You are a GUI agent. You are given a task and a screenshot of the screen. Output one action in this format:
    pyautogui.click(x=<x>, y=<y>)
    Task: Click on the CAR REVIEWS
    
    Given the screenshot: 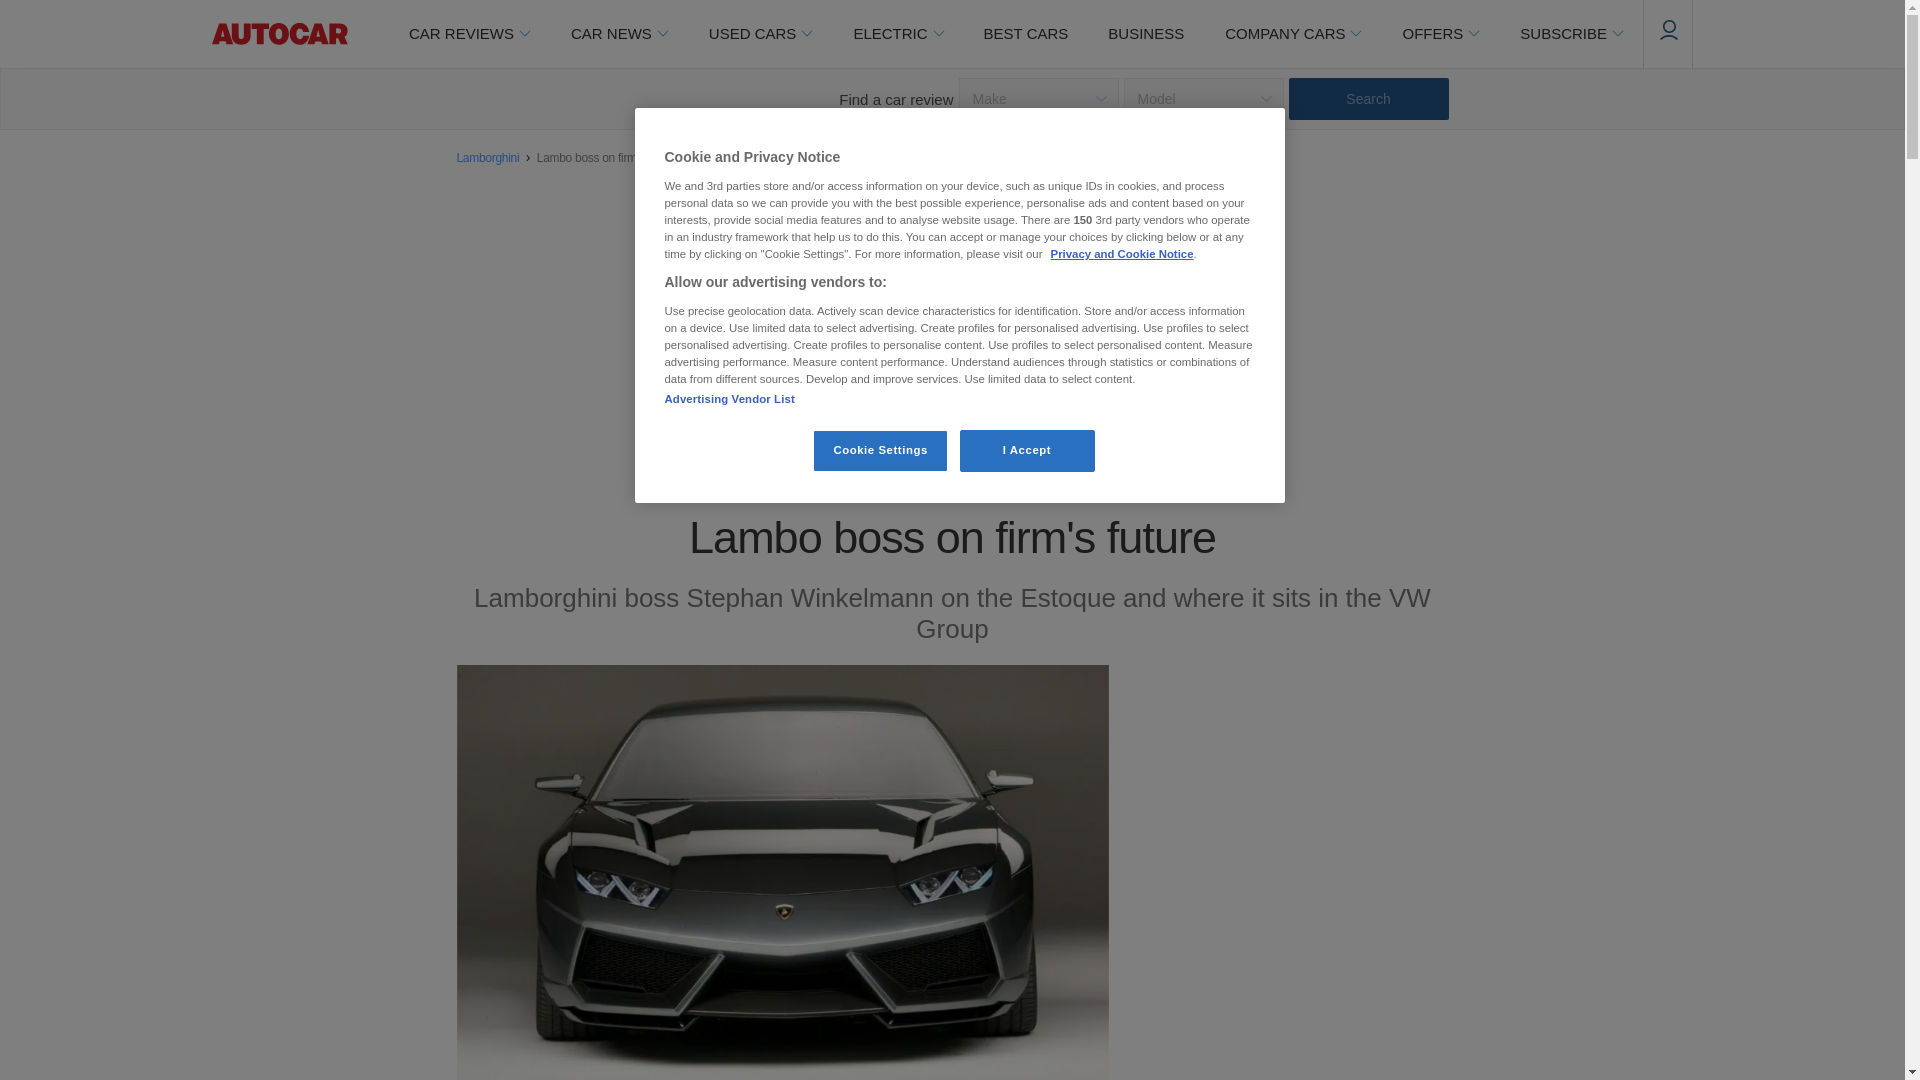 What is the action you would take?
    pyautogui.click(x=468, y=34)
    